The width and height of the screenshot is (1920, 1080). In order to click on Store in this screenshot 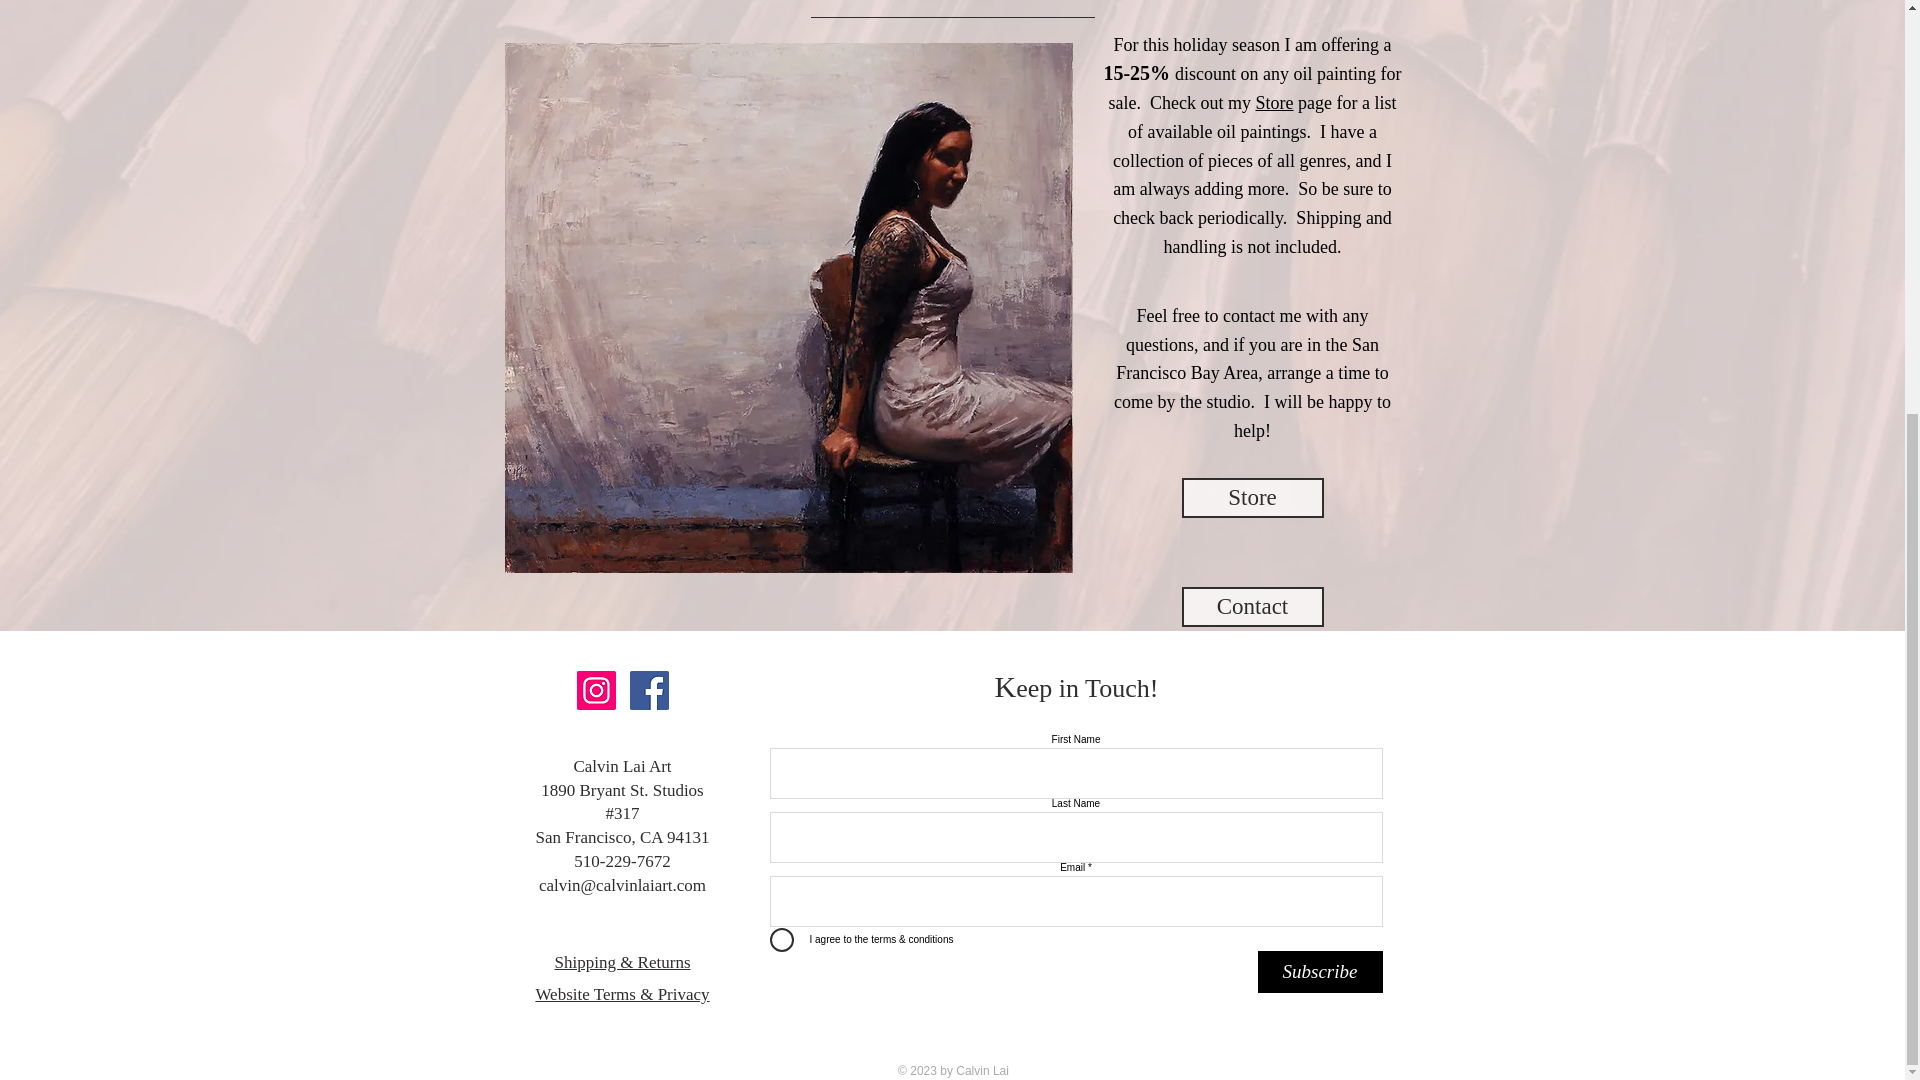, I will do `click(1274, 102)`.